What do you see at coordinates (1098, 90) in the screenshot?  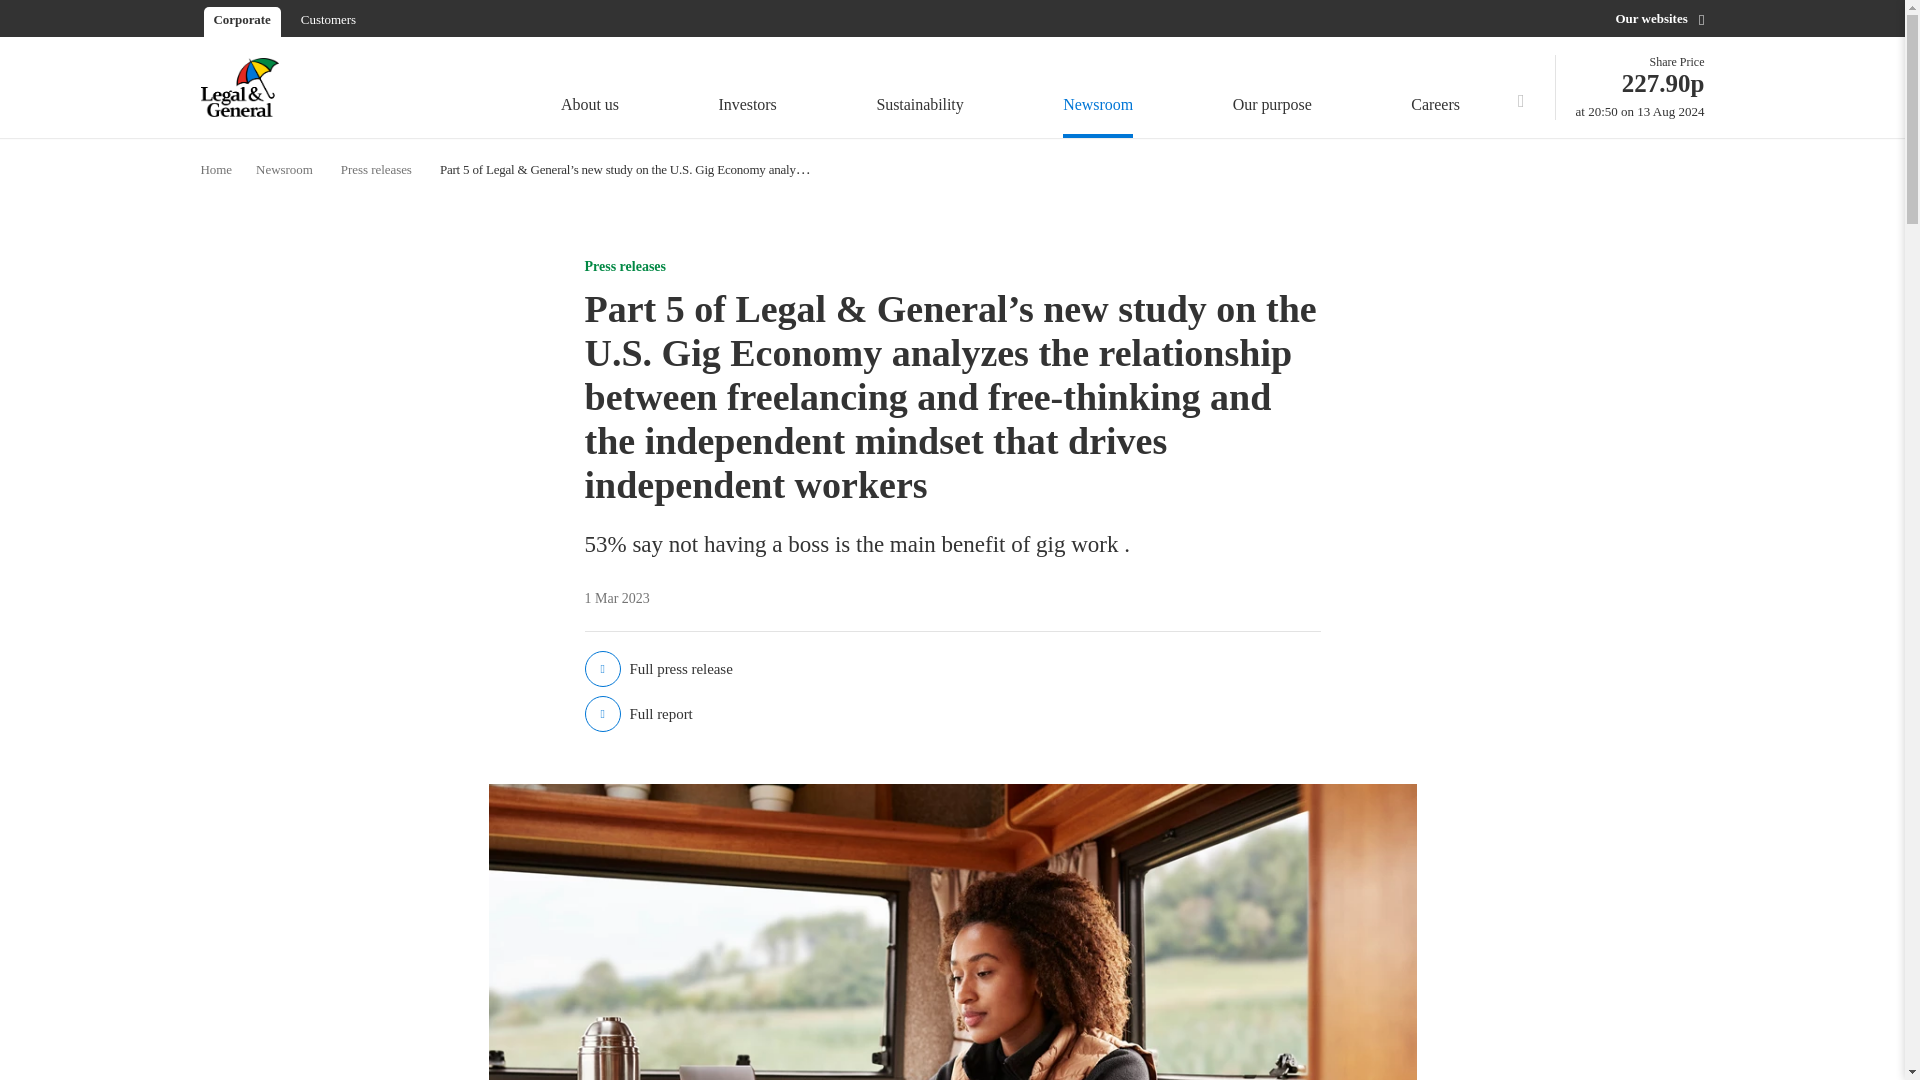 I see `Newsroom` at bounding box center [1098, 90].